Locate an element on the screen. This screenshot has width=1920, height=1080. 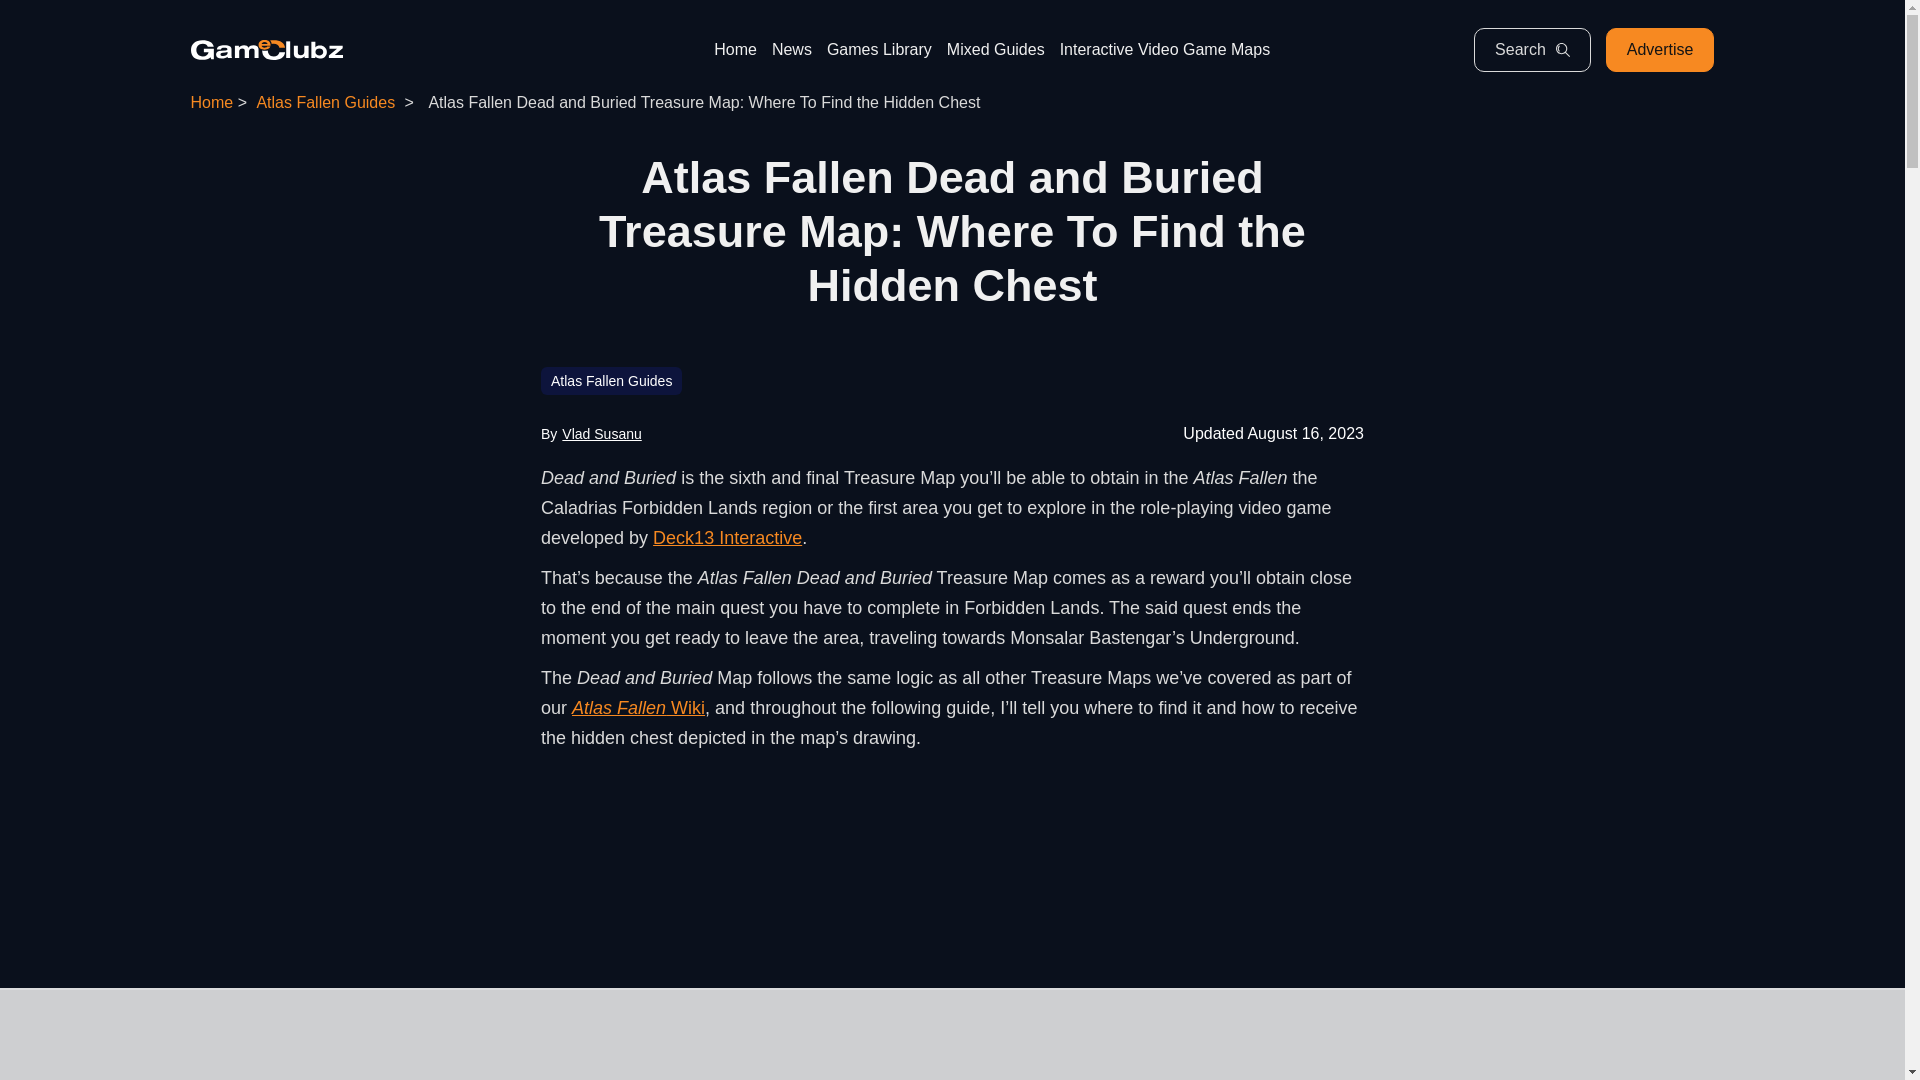
Advertise is located at coordinates (1660, 50).